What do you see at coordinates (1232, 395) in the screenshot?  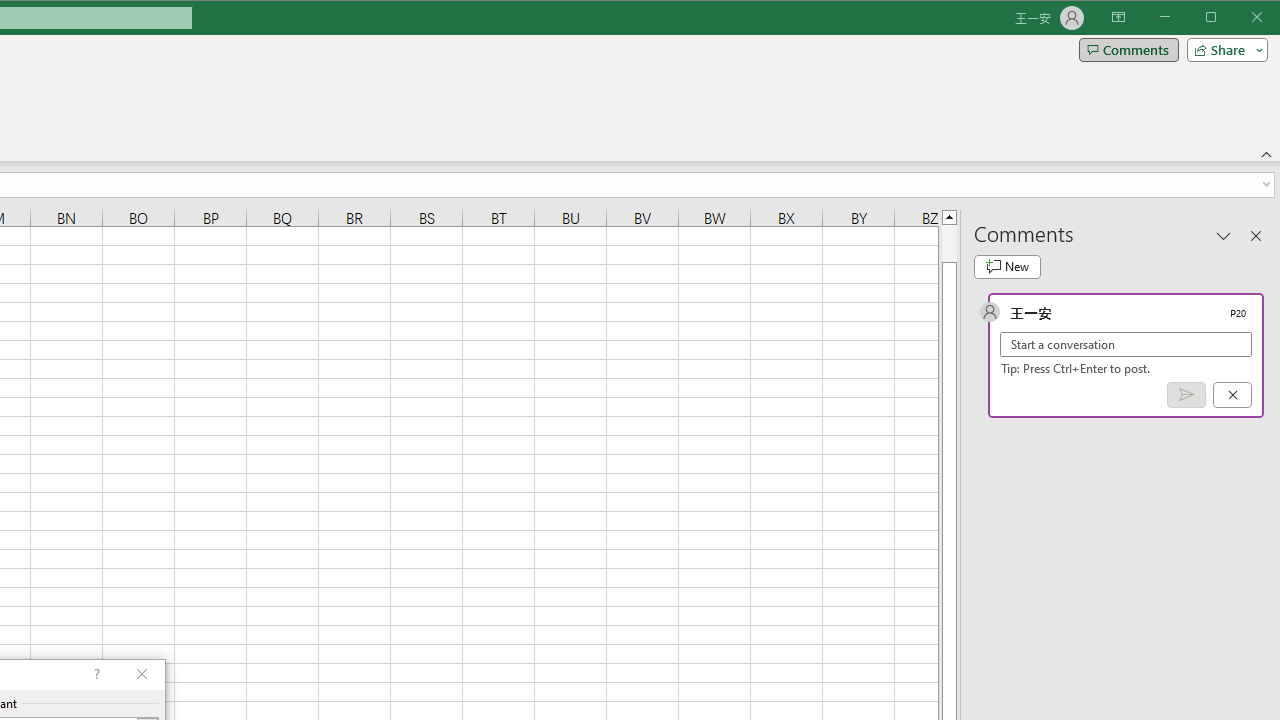 I see `Cancel` at bounding box center [1232, 395].